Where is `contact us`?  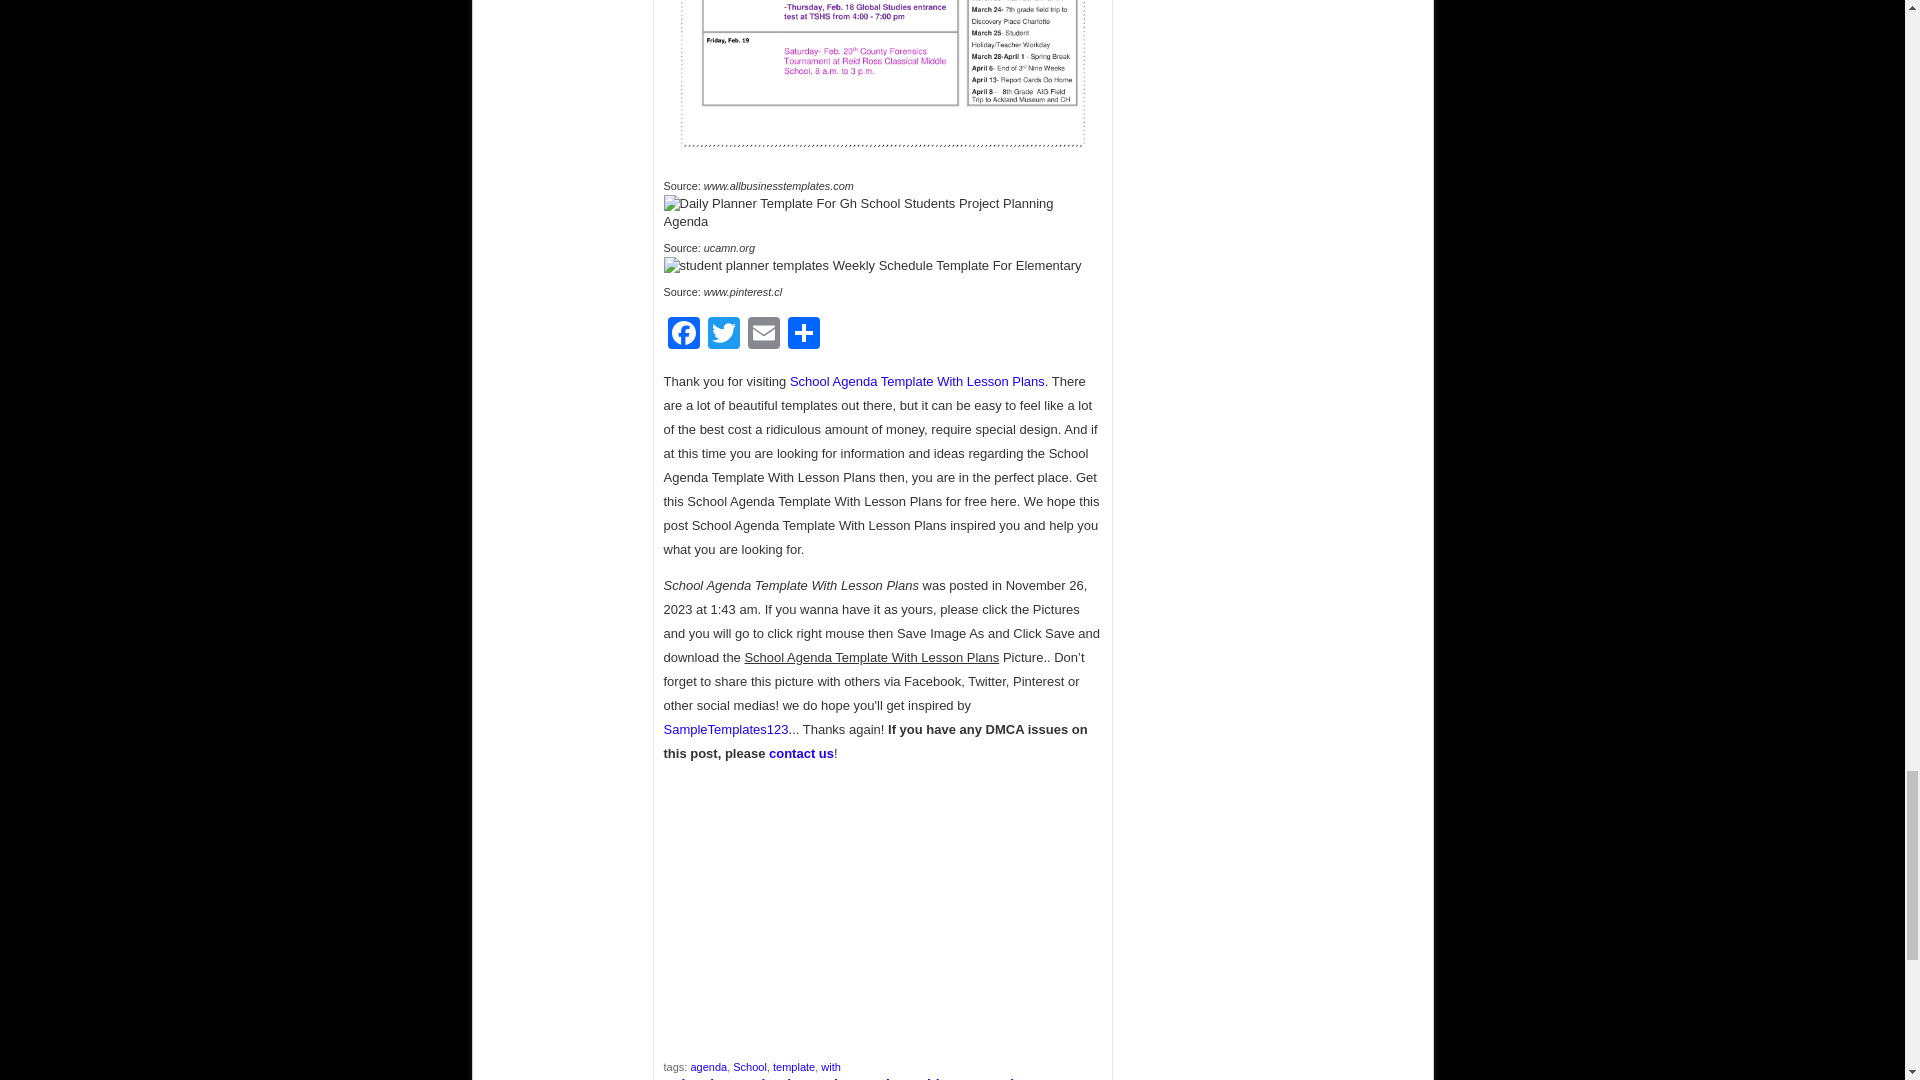 contact us is located at coordinates (801, 754).